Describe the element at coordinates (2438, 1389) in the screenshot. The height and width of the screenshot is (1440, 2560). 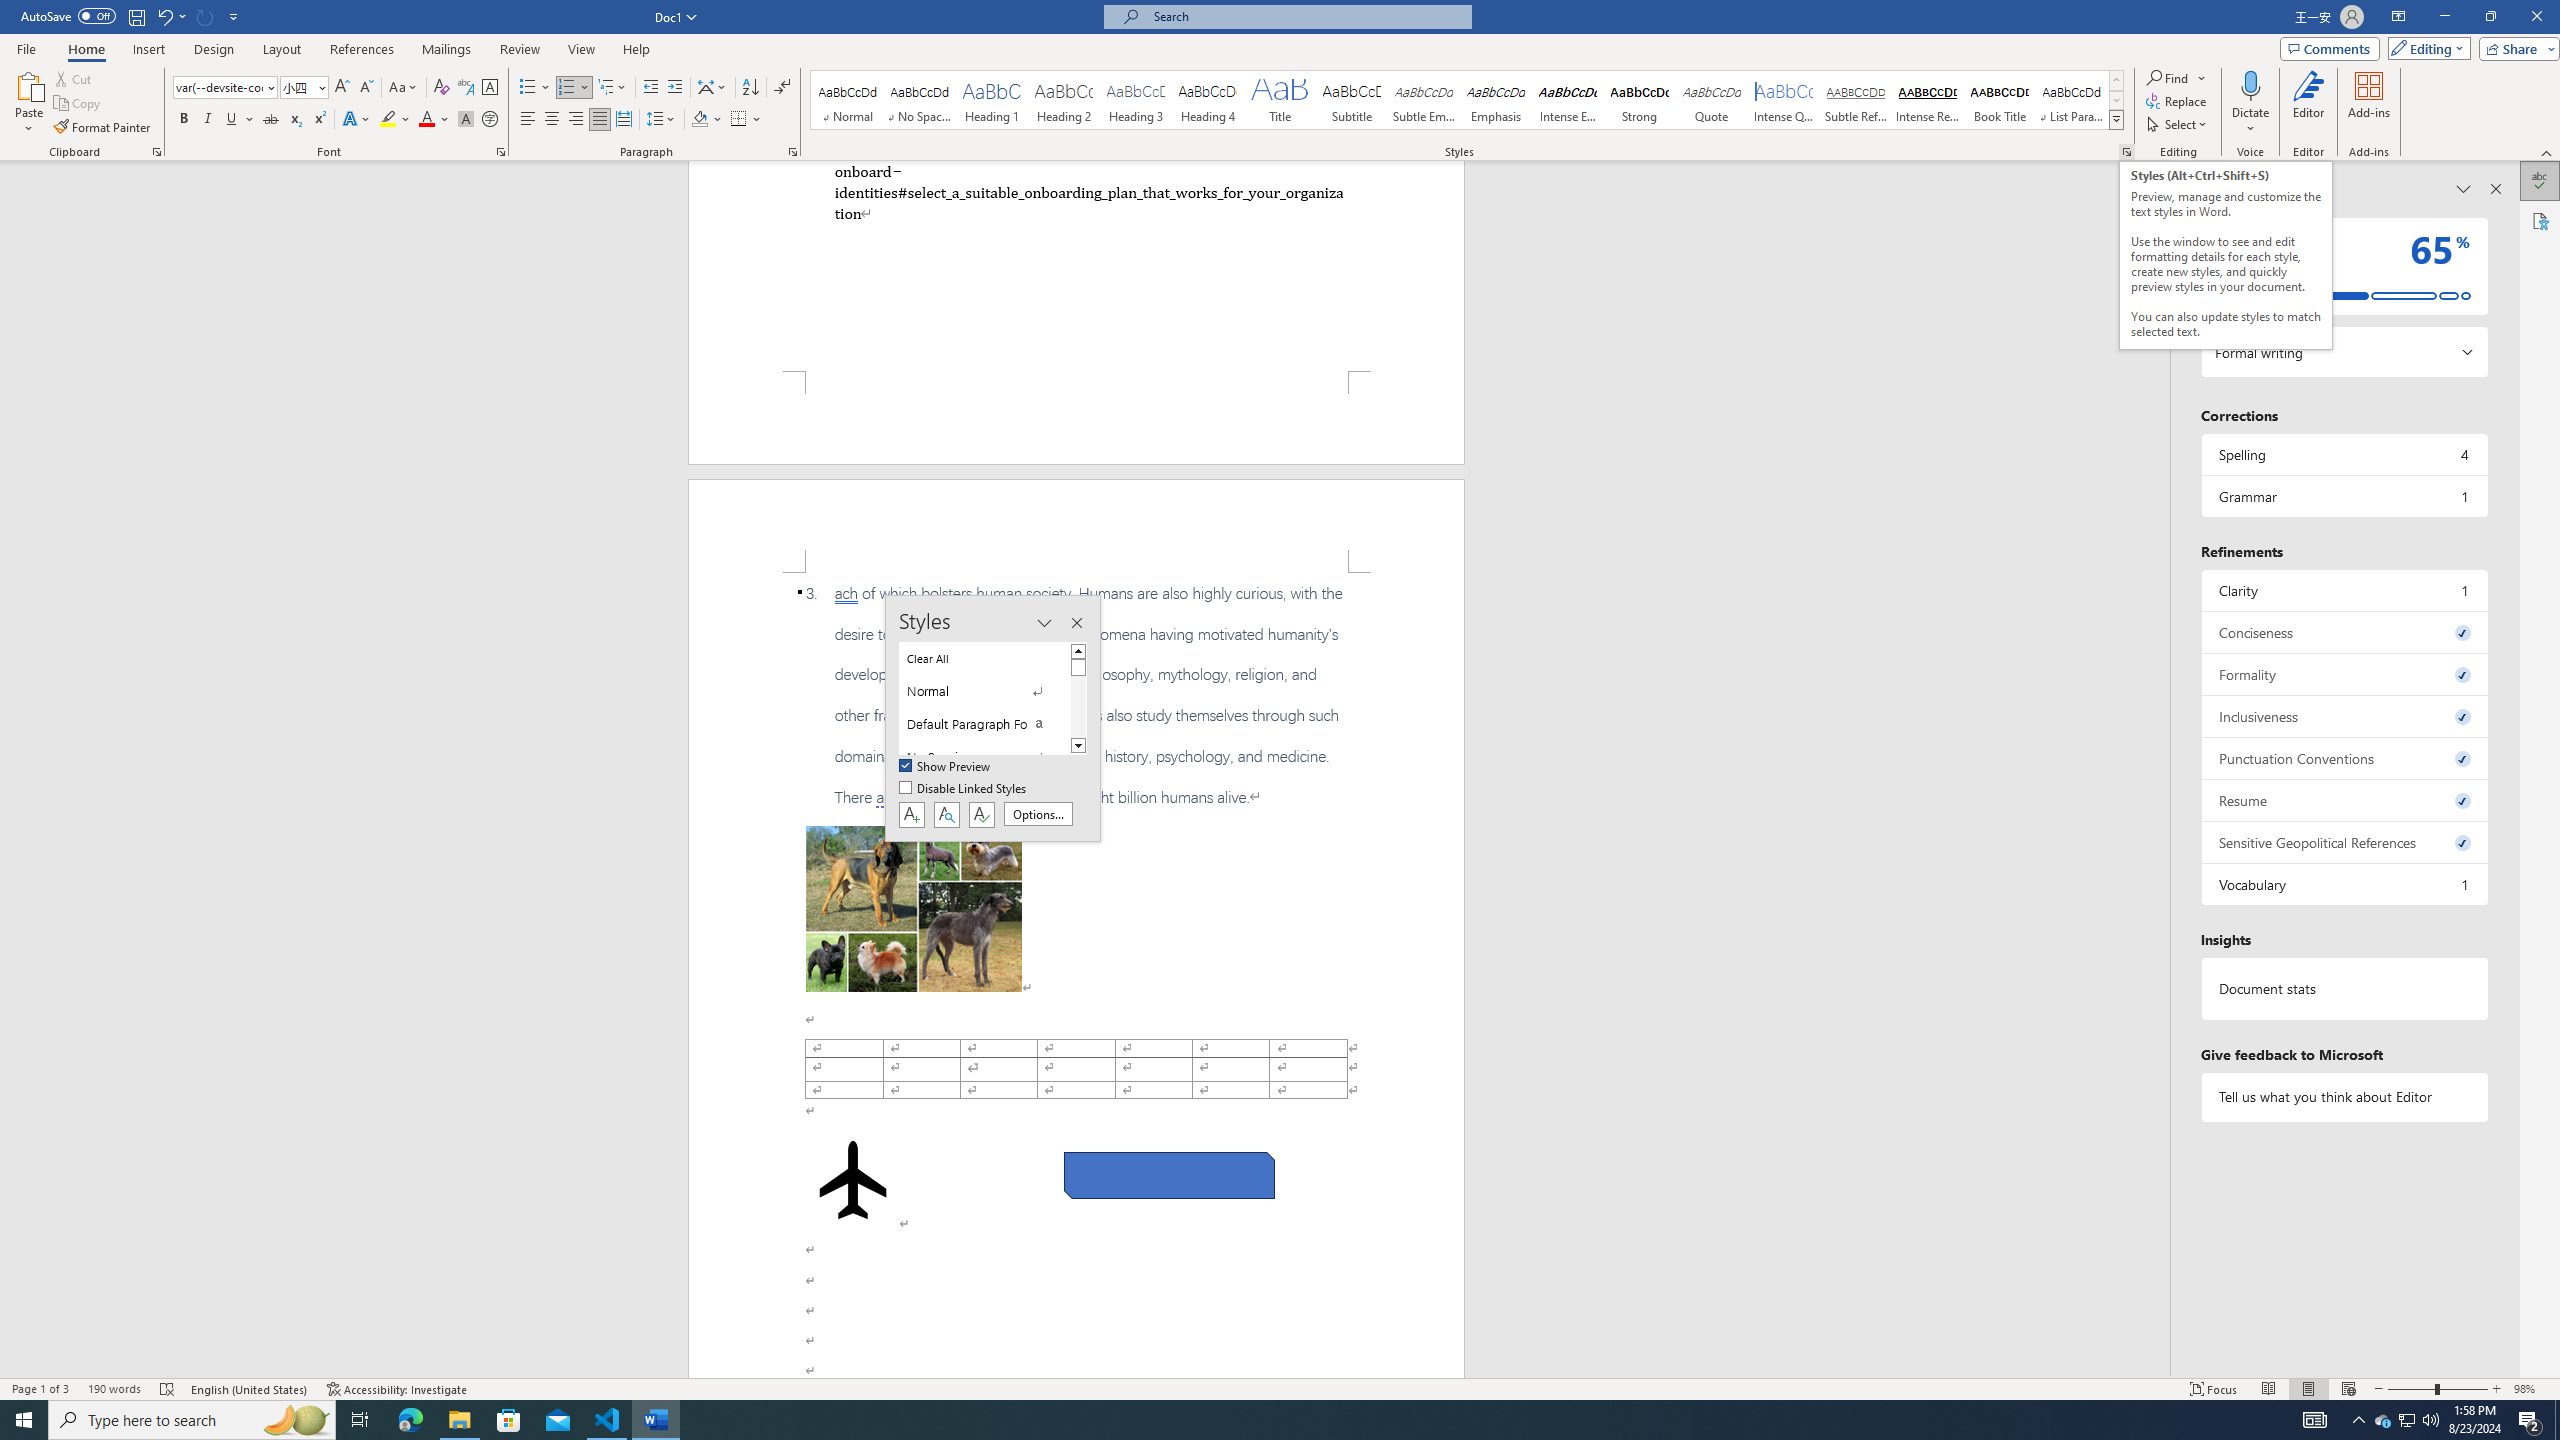
I see `Zoom` at that location.